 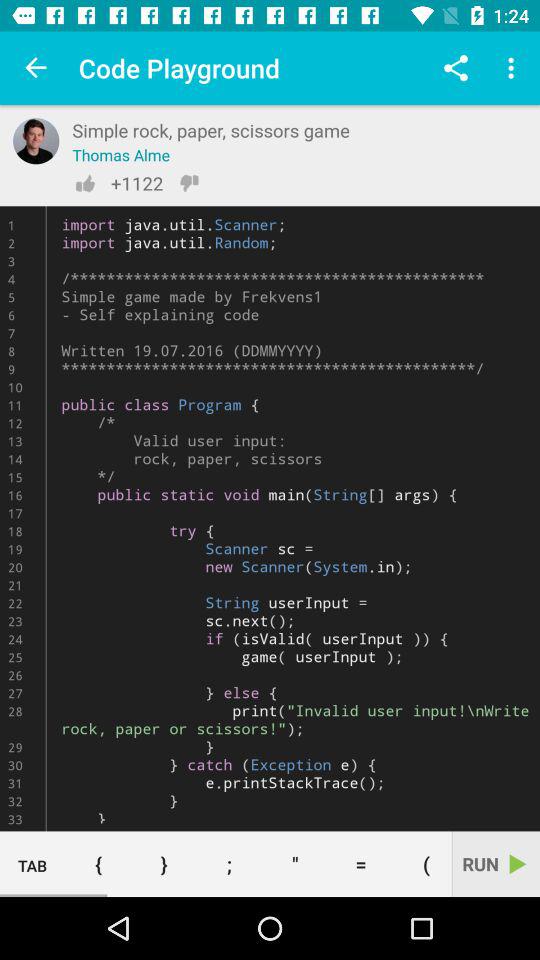 I want to click on thumbs up the displayed set of code, so click(x=85, y=183).